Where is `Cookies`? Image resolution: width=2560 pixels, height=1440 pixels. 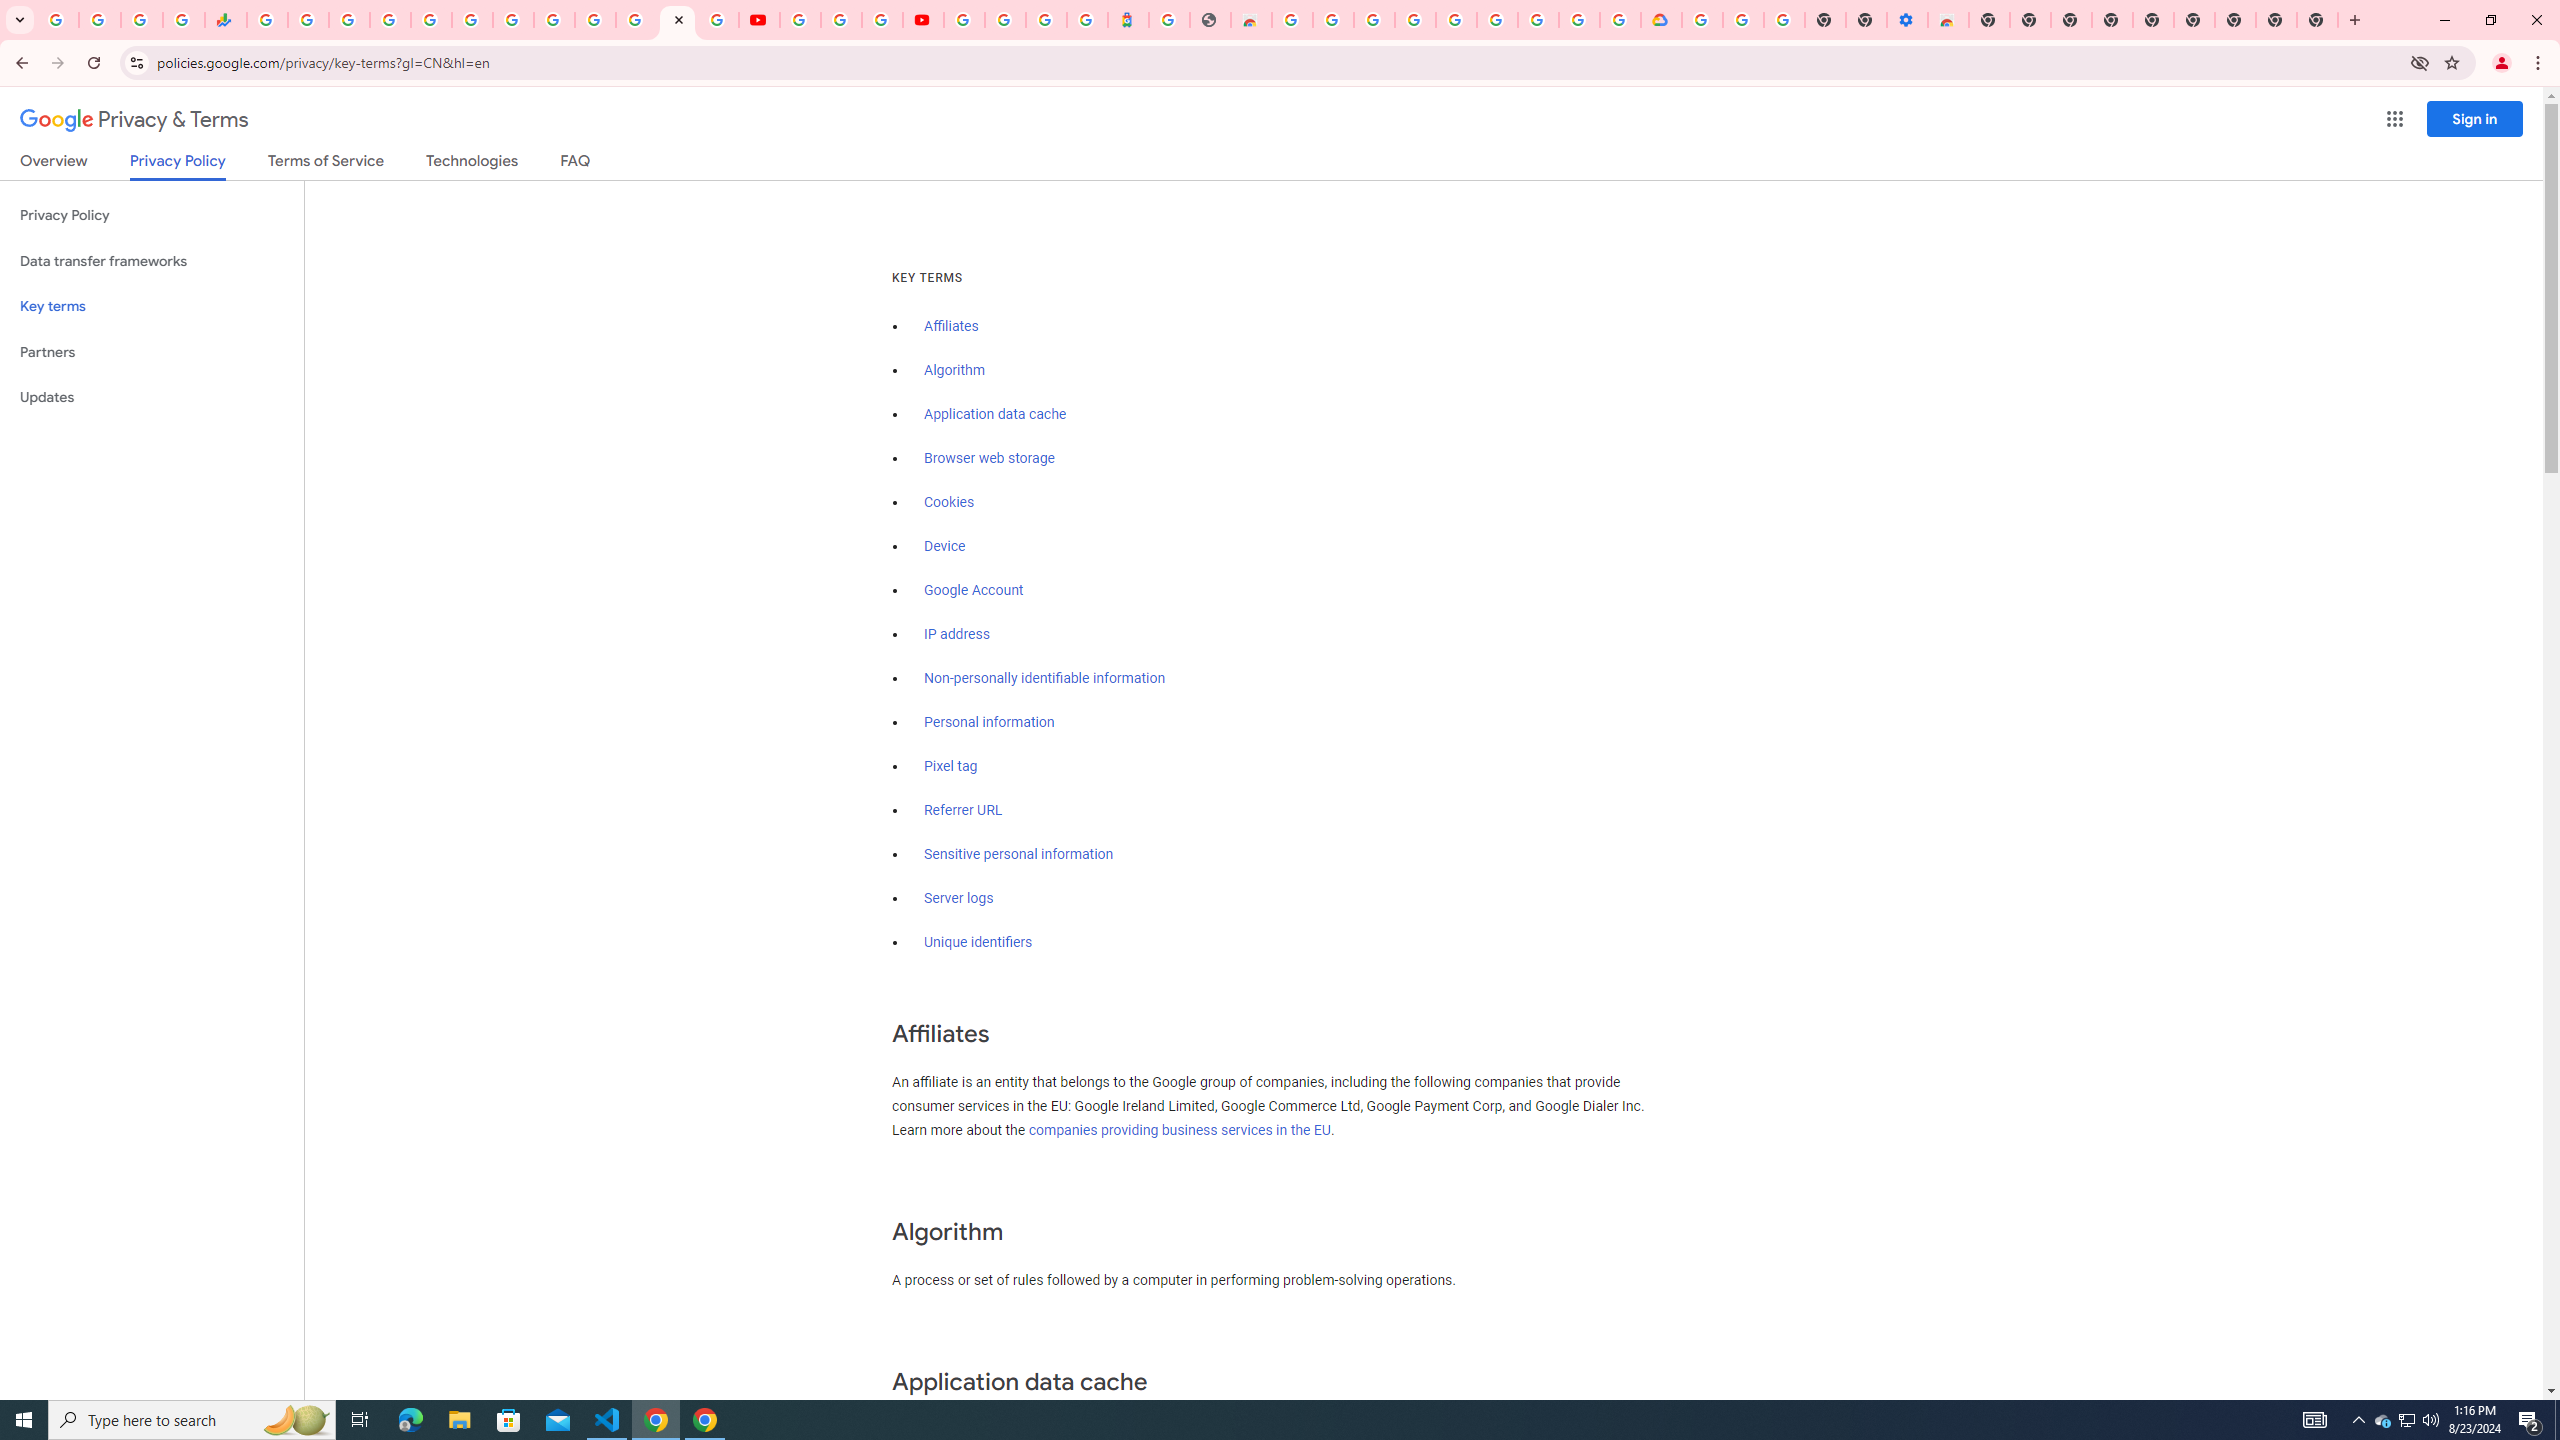 Cookies is located at coordinates (950, 502).